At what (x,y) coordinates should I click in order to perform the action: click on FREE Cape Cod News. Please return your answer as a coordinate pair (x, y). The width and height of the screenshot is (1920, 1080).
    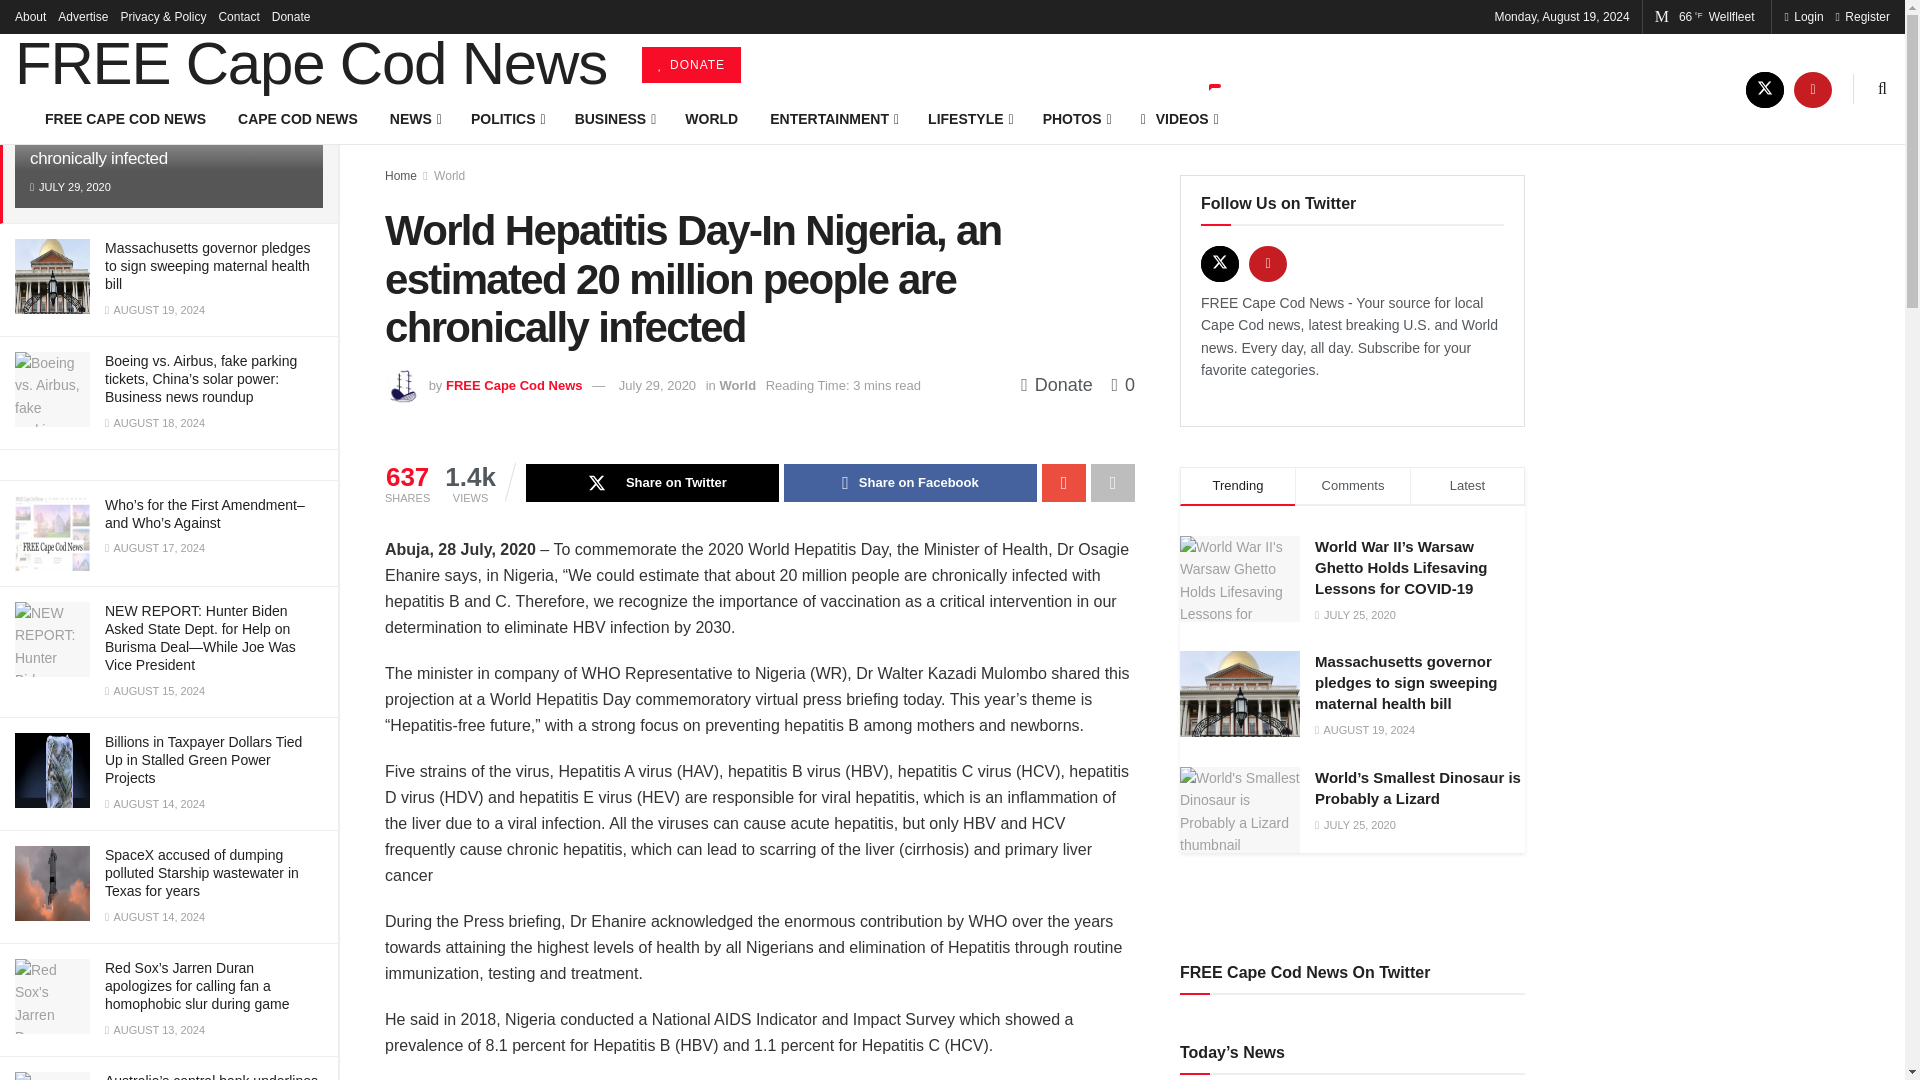
    Looking at the image, I should click on (310, 63).